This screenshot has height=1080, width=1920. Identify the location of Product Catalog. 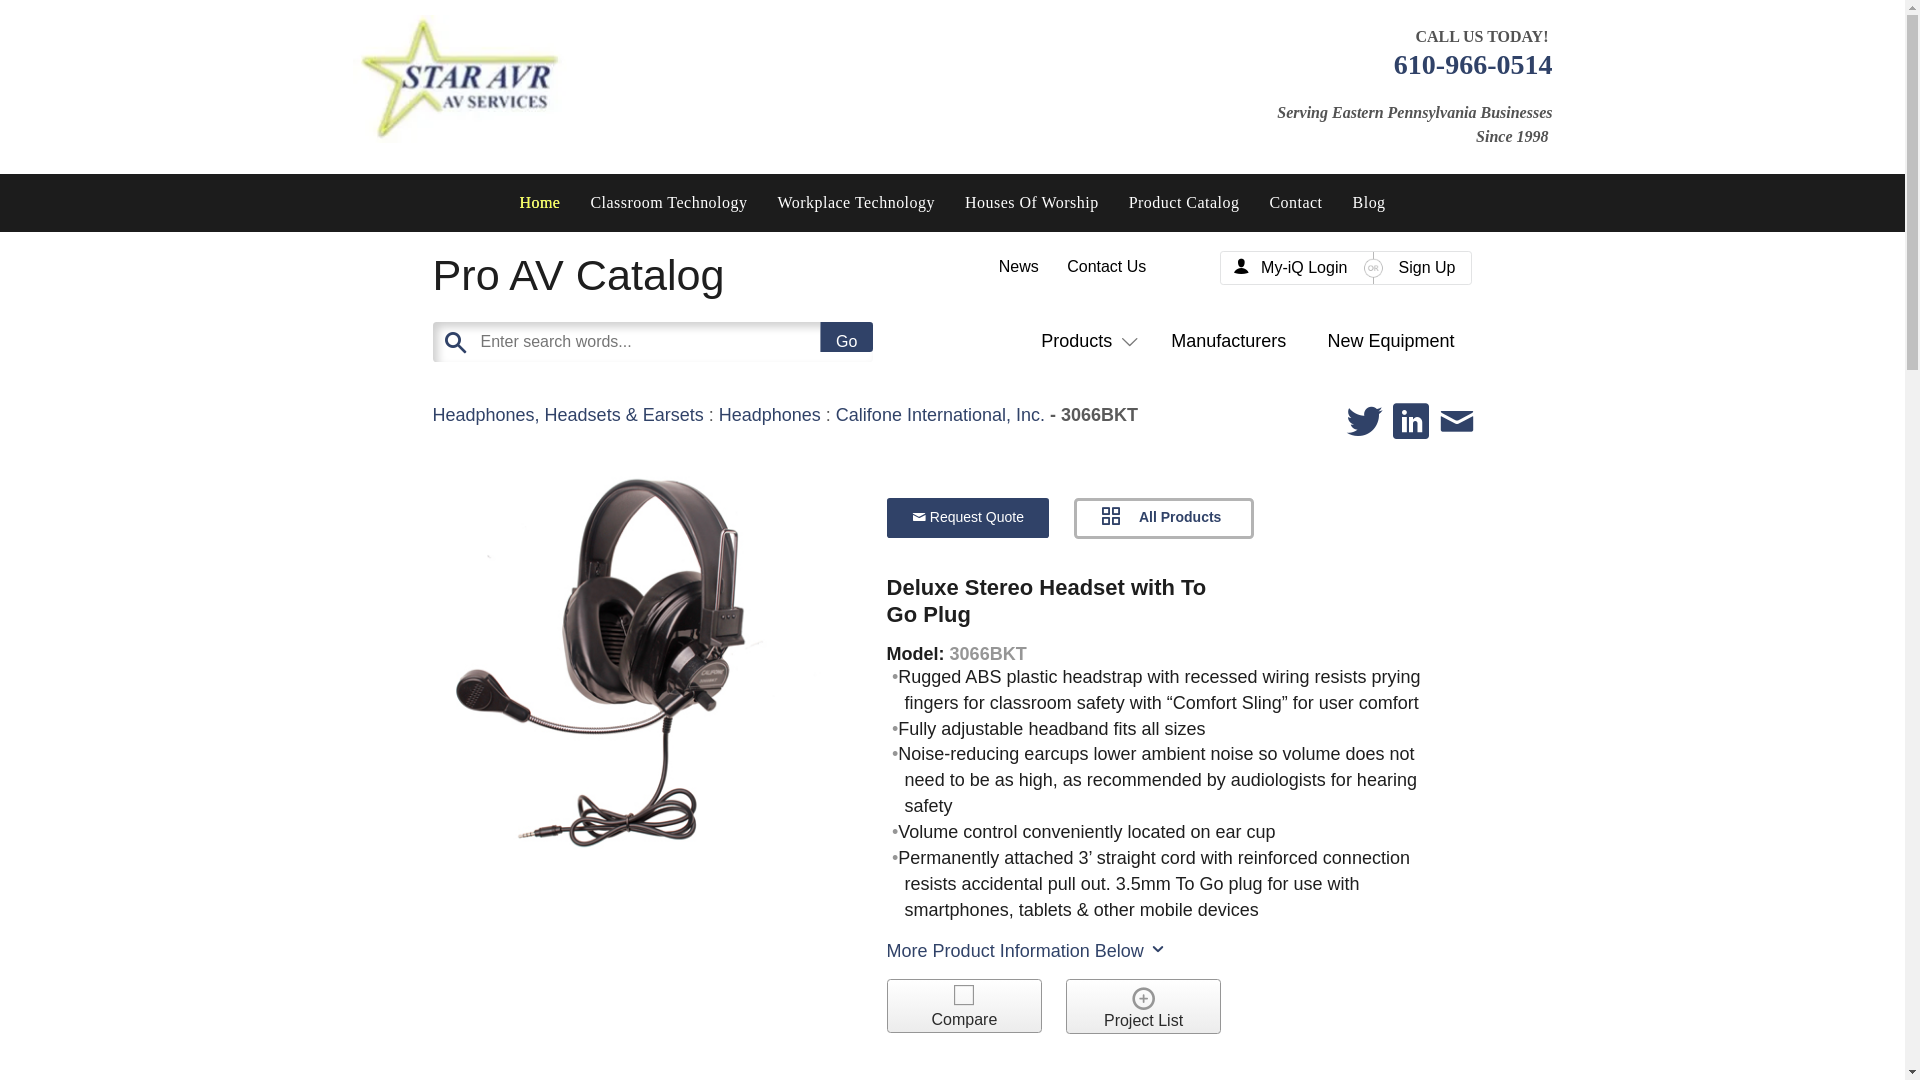
(1184, 202).